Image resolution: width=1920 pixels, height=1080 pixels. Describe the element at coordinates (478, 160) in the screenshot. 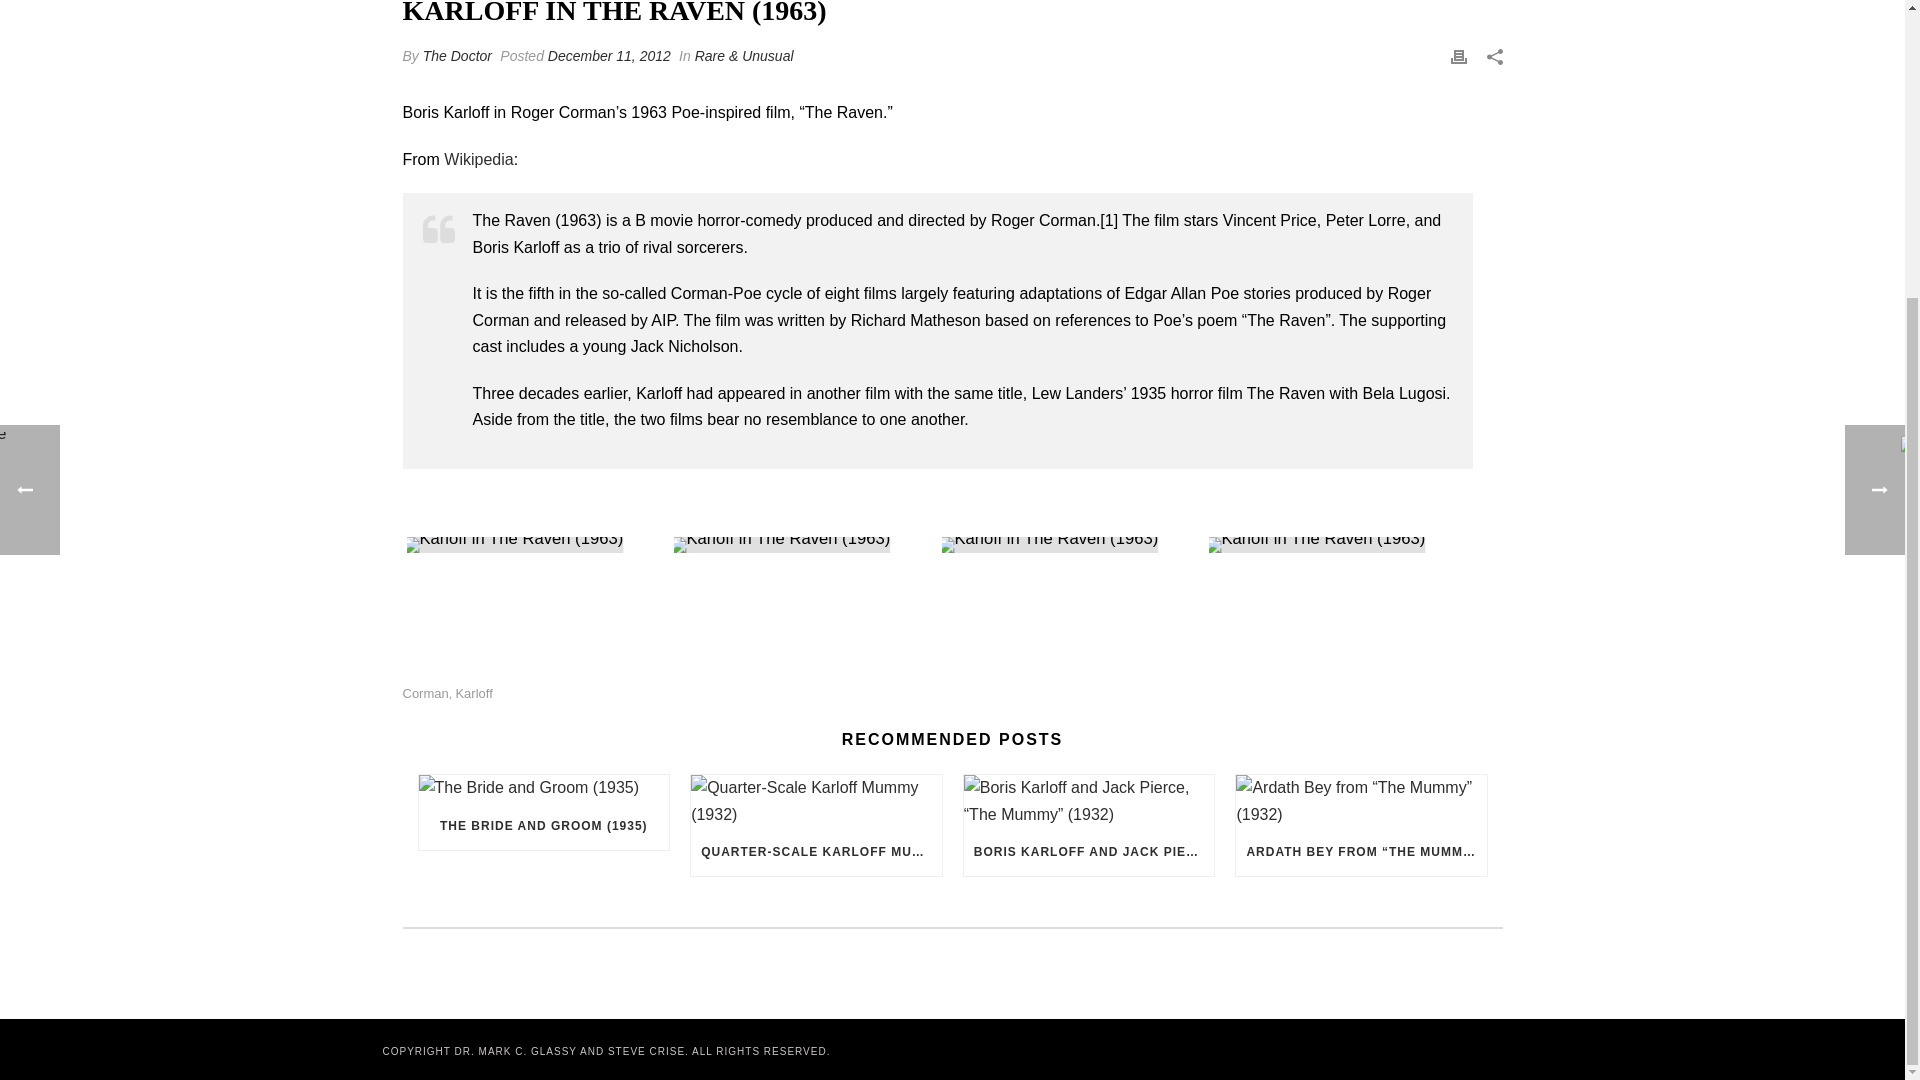

I see `Wikipedia` at that location.